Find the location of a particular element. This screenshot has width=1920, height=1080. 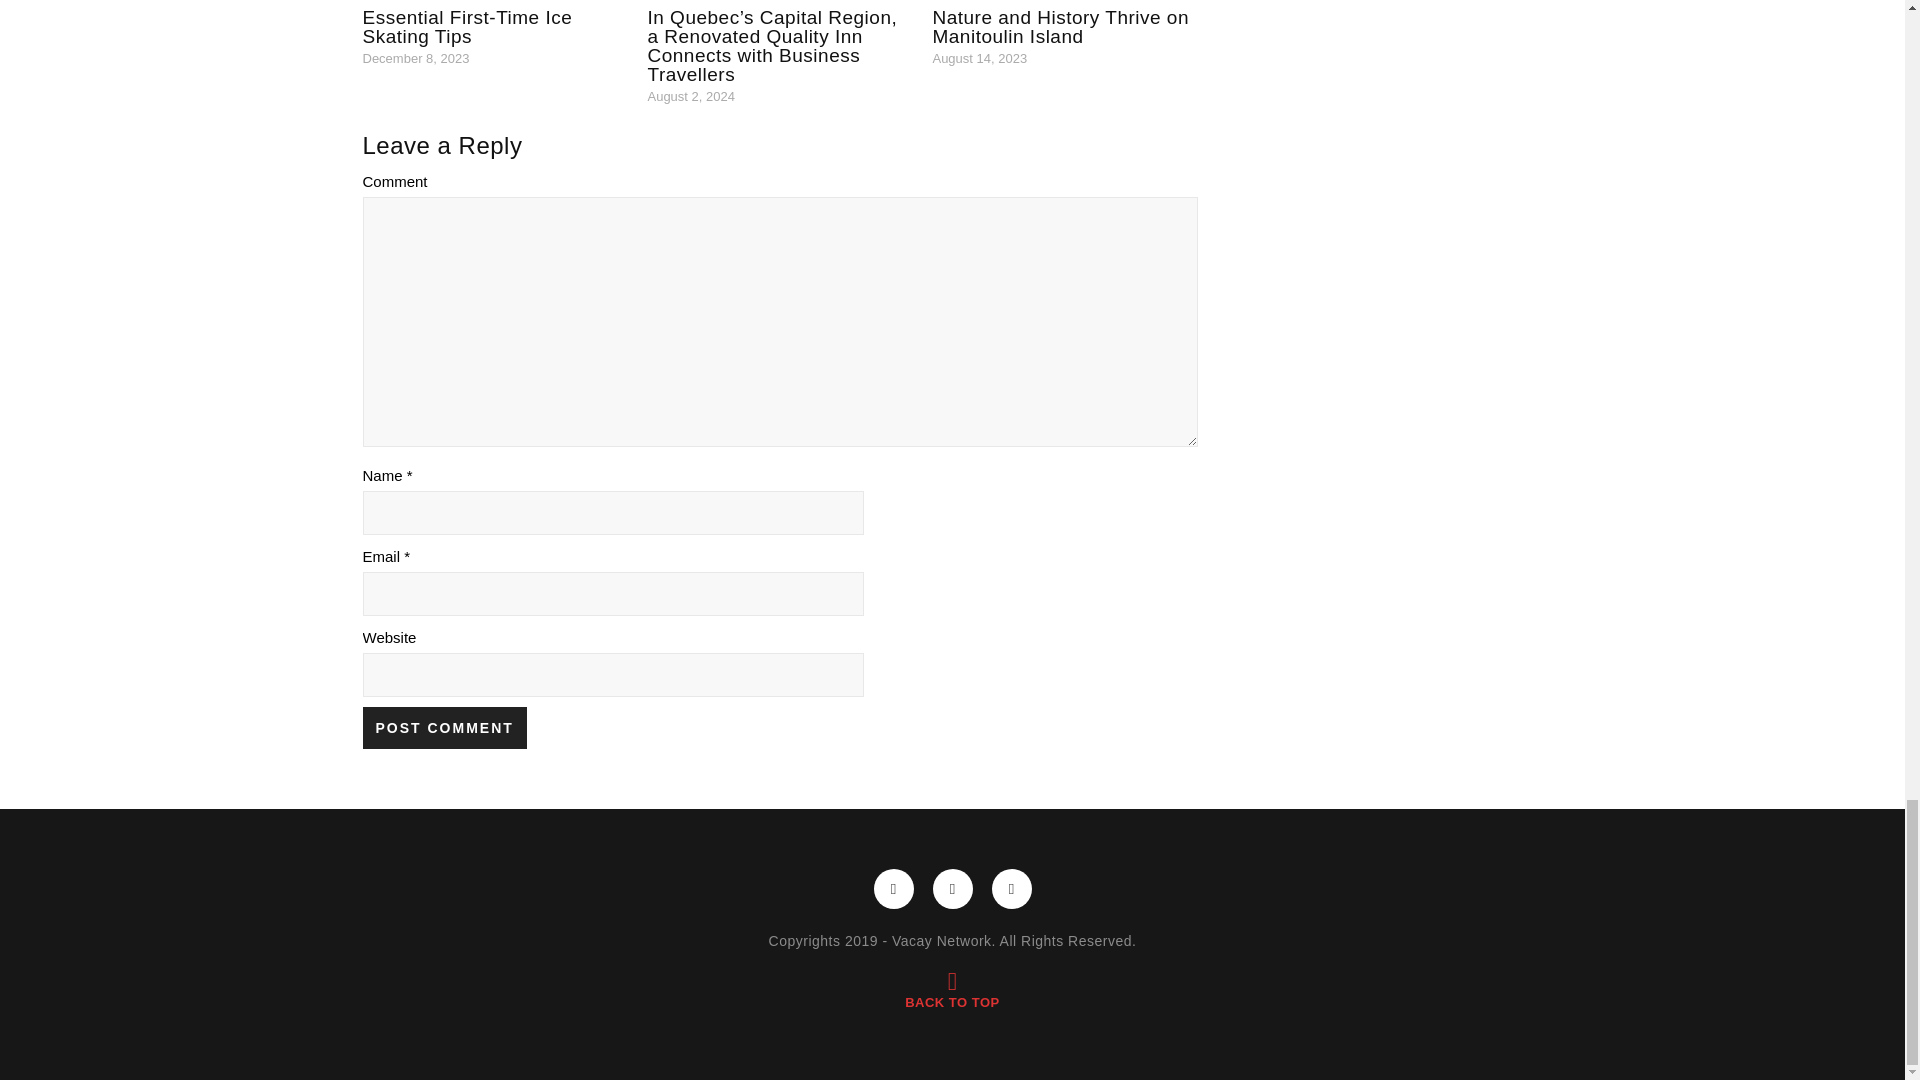

Post Comment is located at coordinates (444, 728).